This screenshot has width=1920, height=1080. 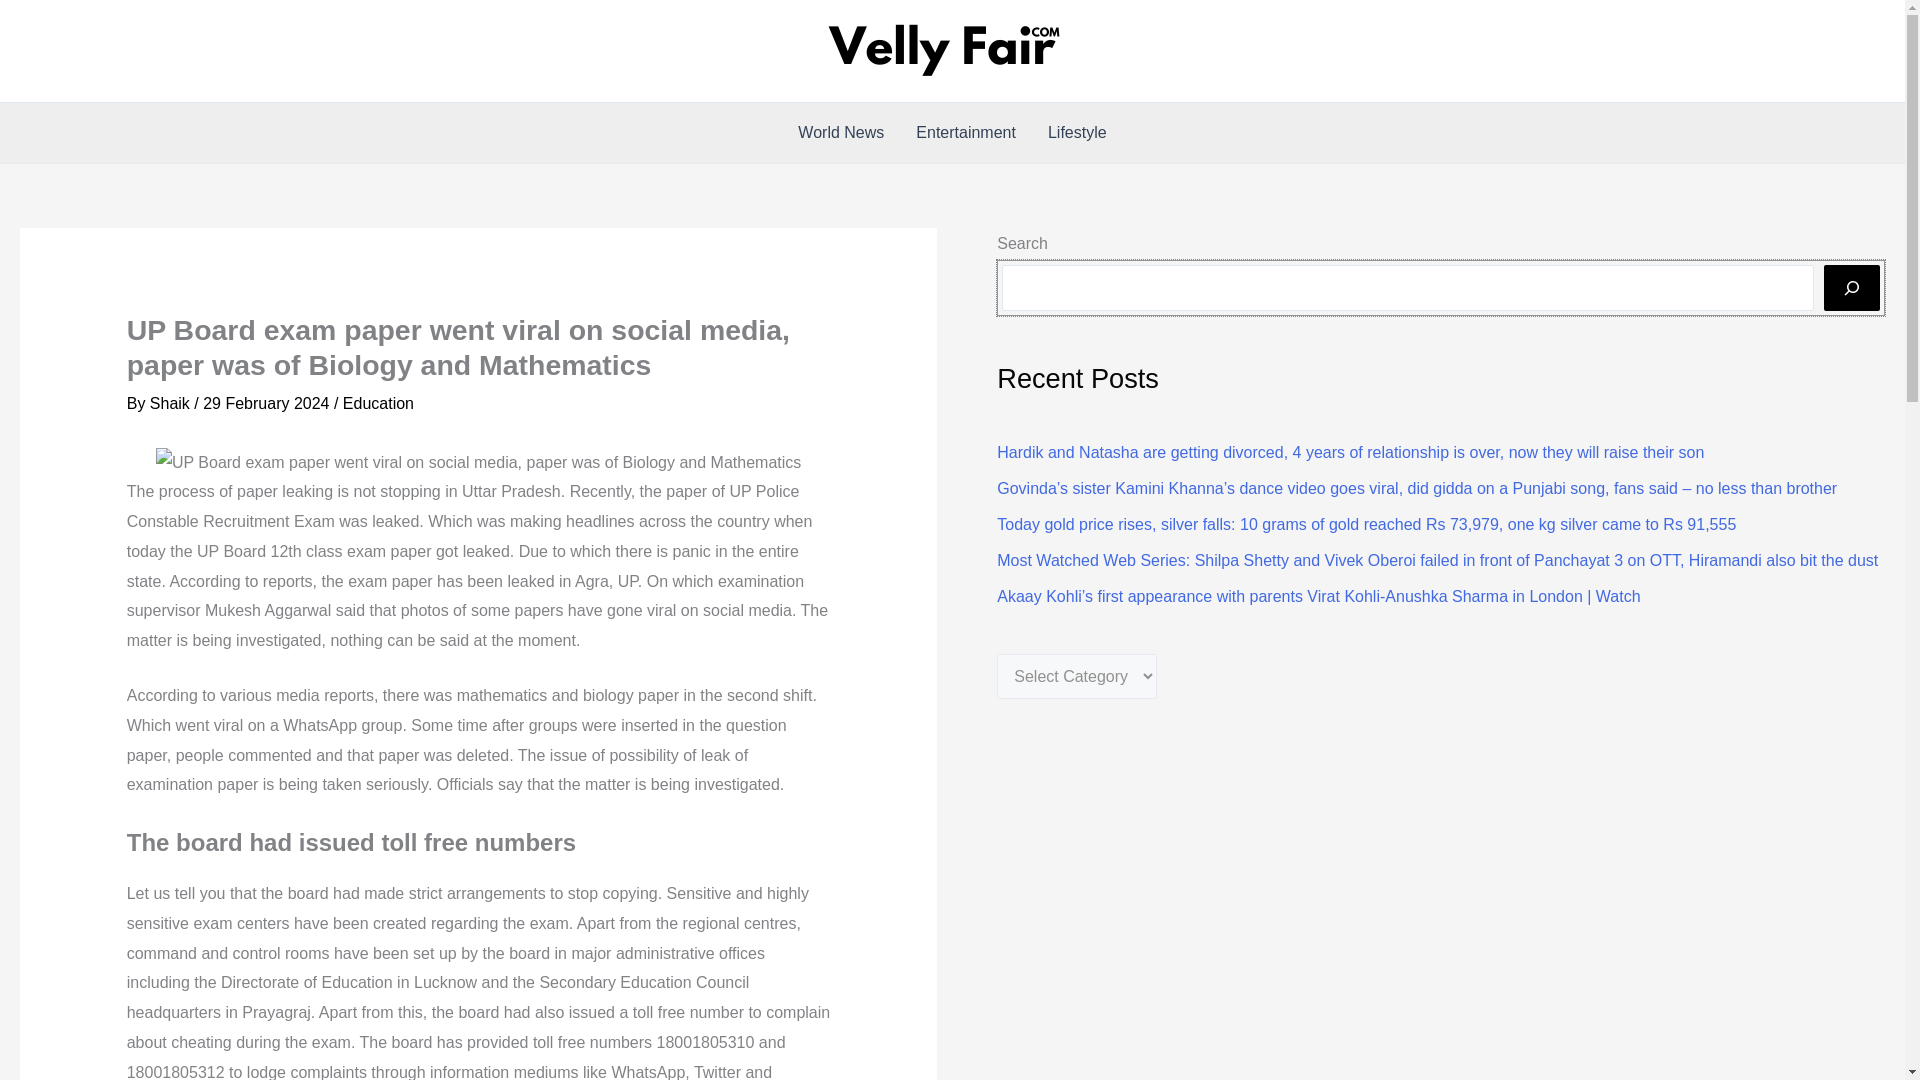 What do you see at coordinates (840, 132) in the screenshot?
I see `World News` at bounding box center [840, 132].